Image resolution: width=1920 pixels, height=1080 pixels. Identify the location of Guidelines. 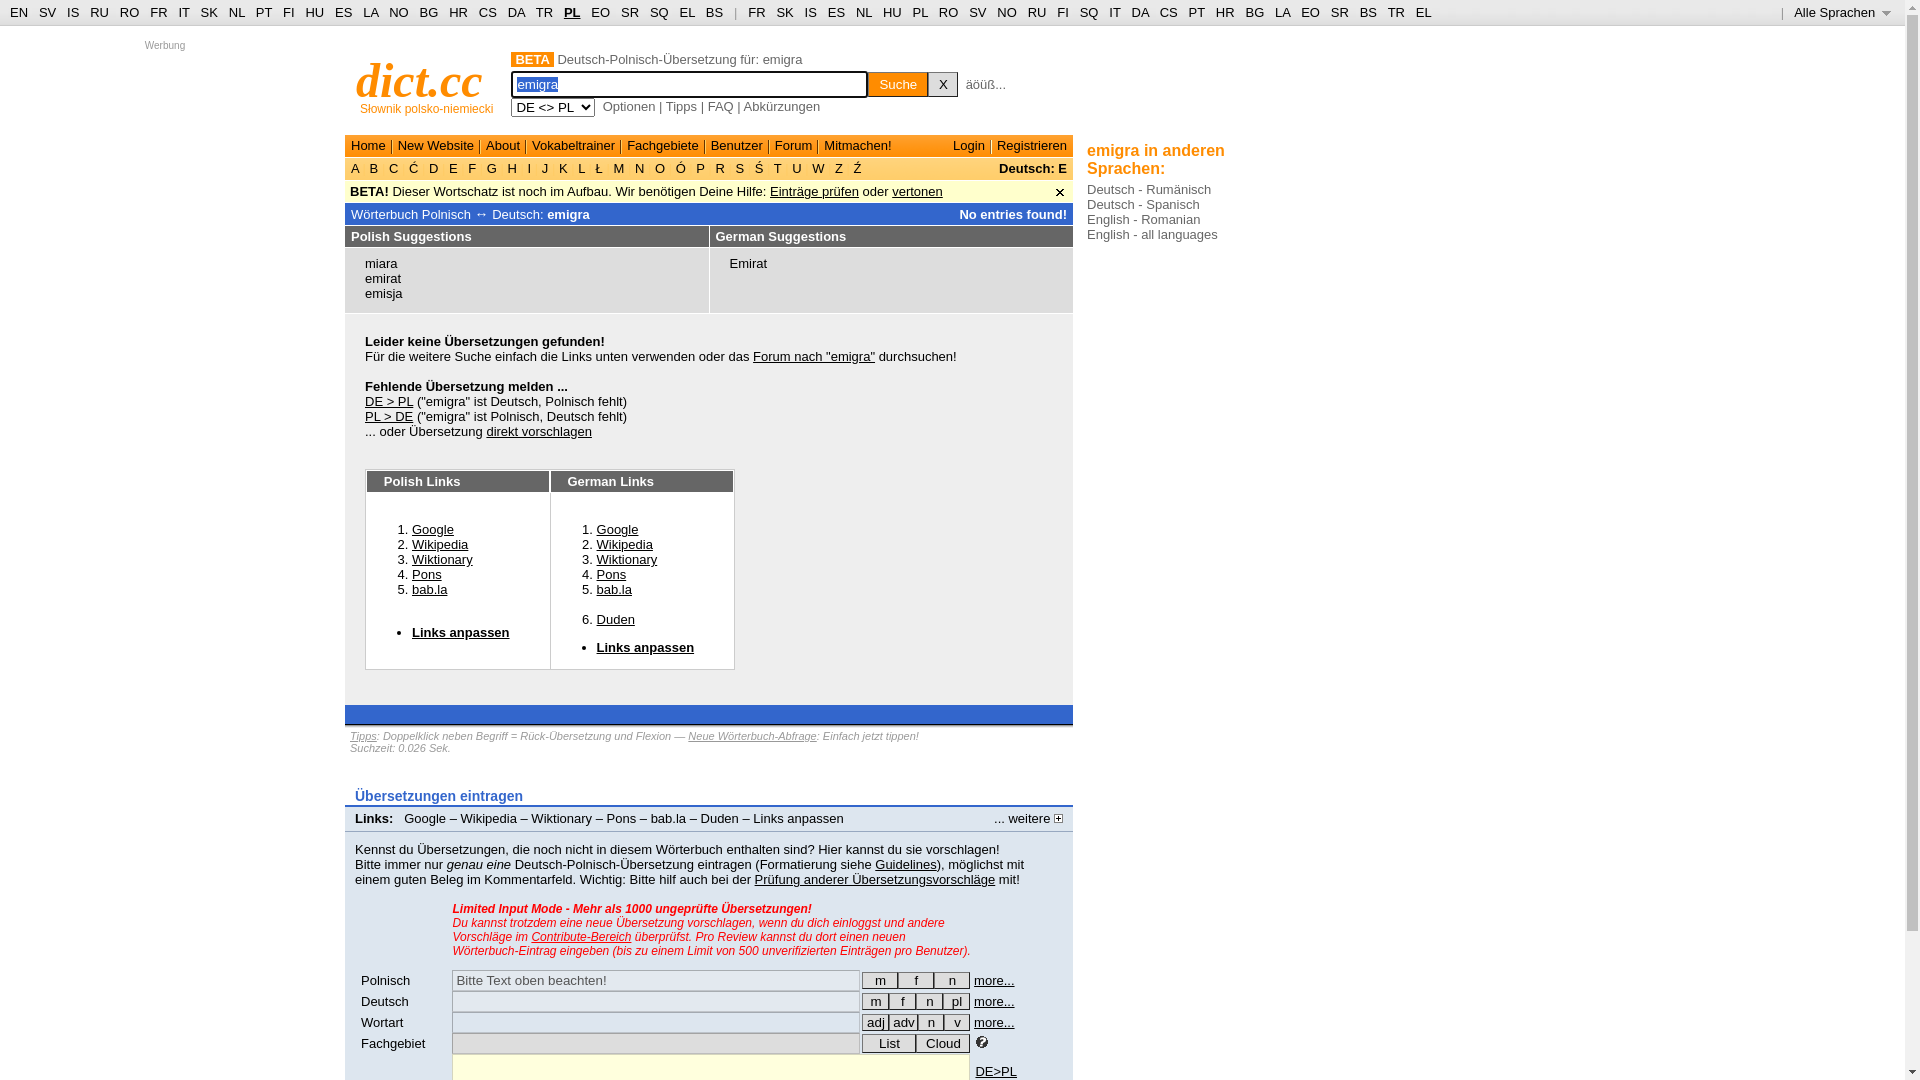
(906, 864).